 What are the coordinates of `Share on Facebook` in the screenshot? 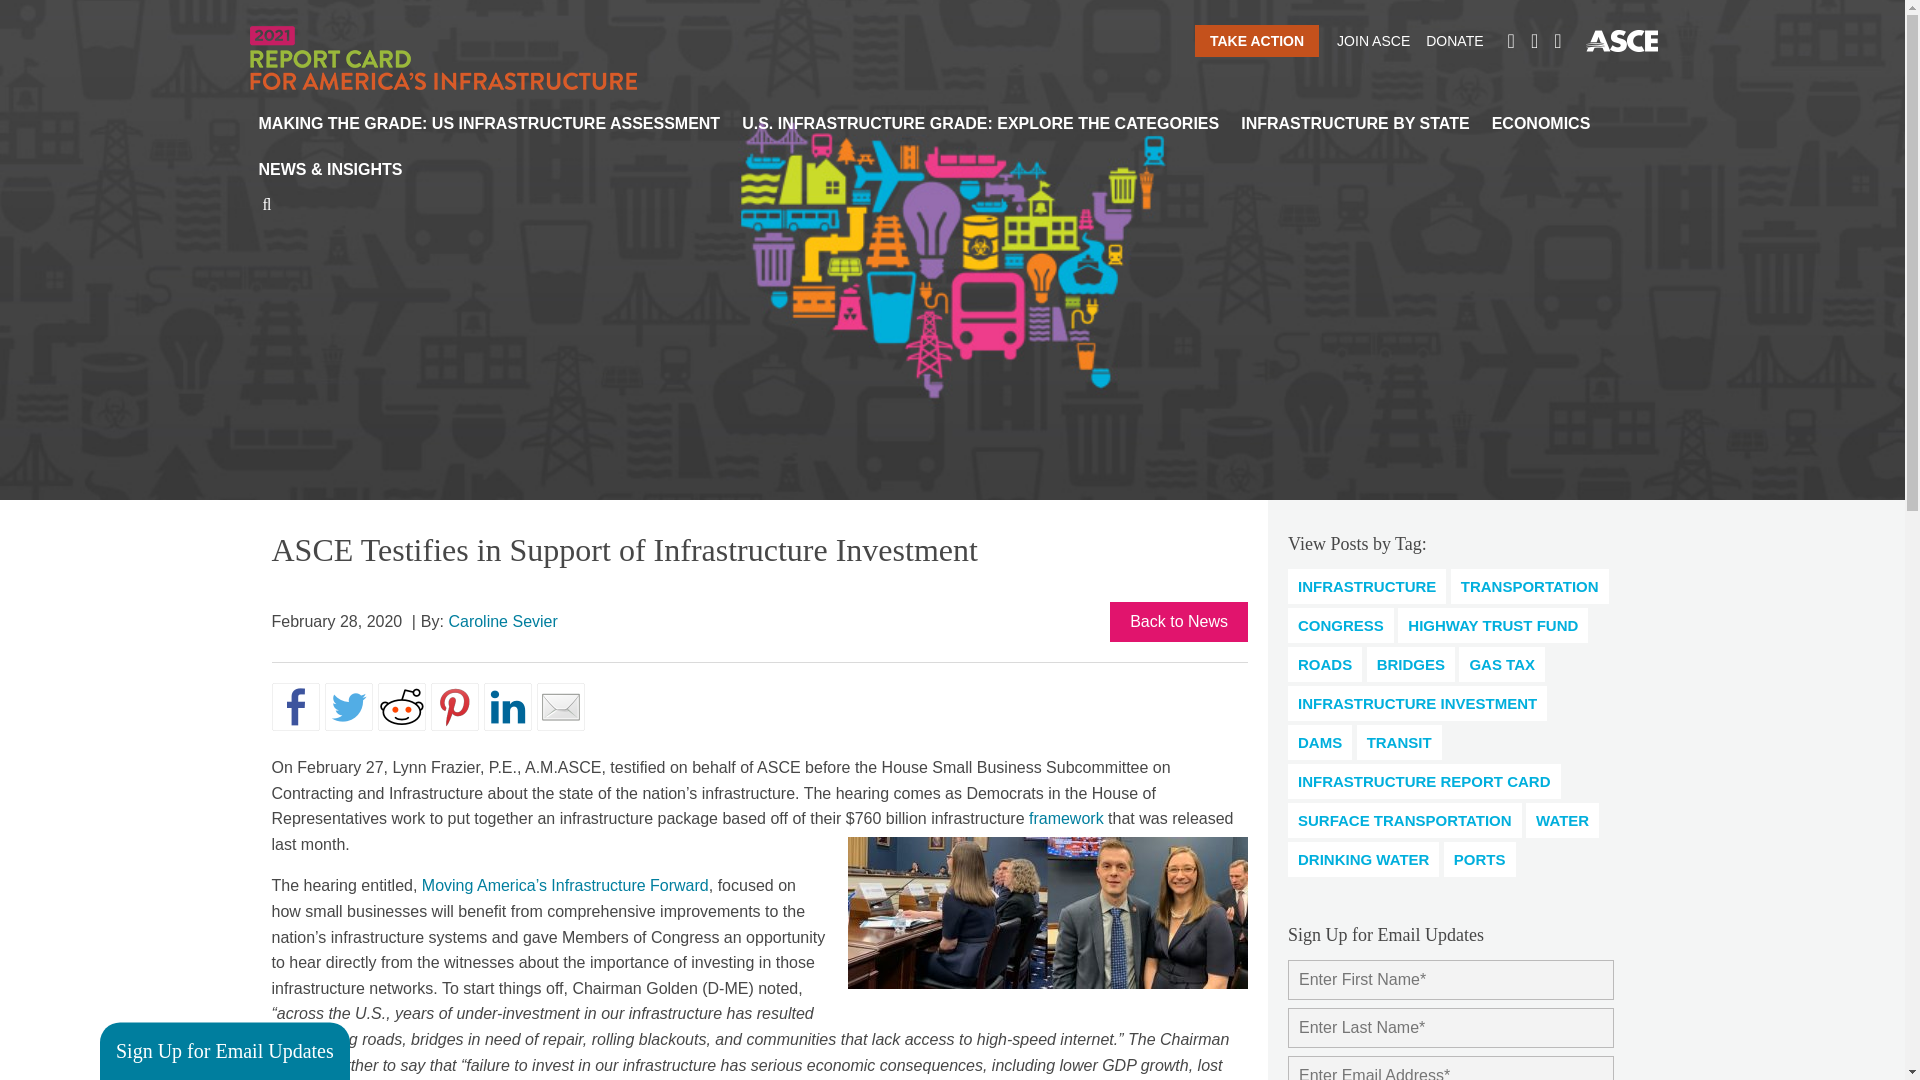 It's located at (296, 706).